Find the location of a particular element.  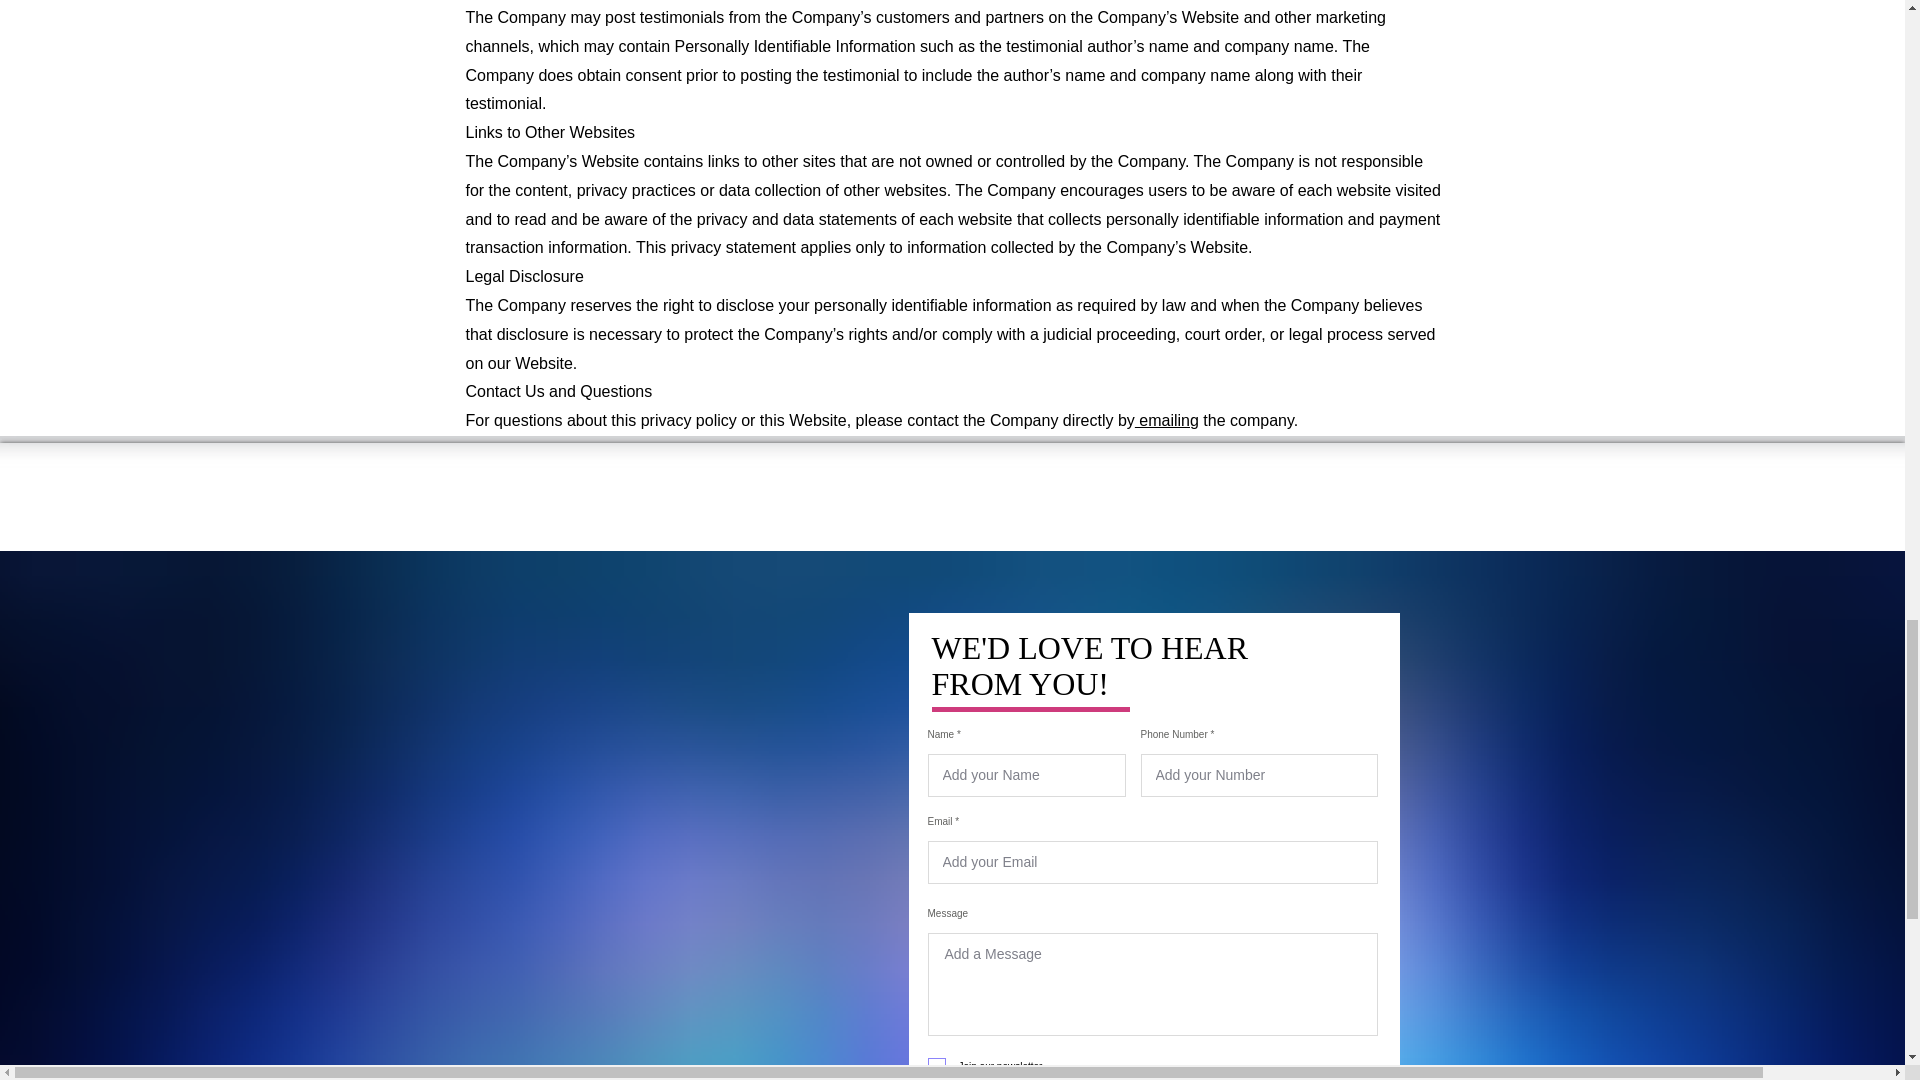

WE'D LOVE TO HEAR FROM YOU! is located at coordinates (1090, 666).